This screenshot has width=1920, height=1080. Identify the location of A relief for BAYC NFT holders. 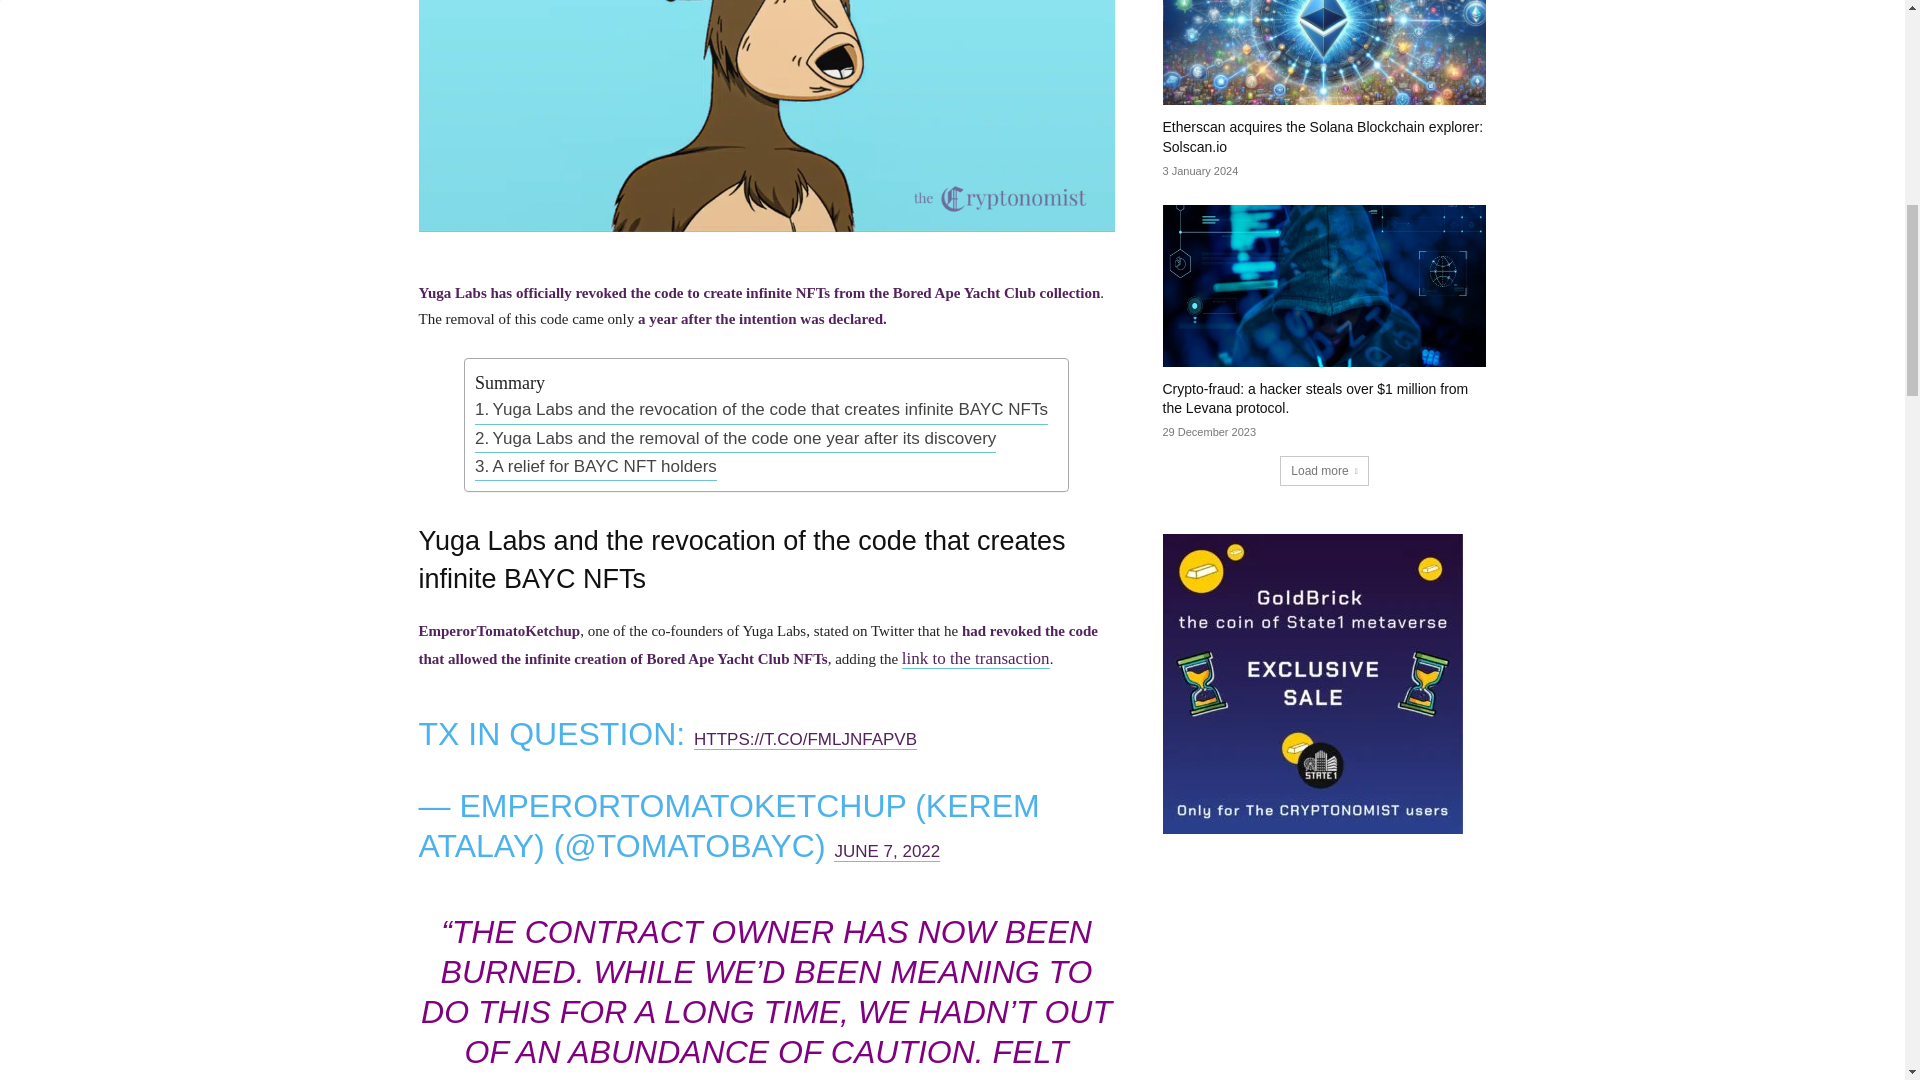
(595, 466).